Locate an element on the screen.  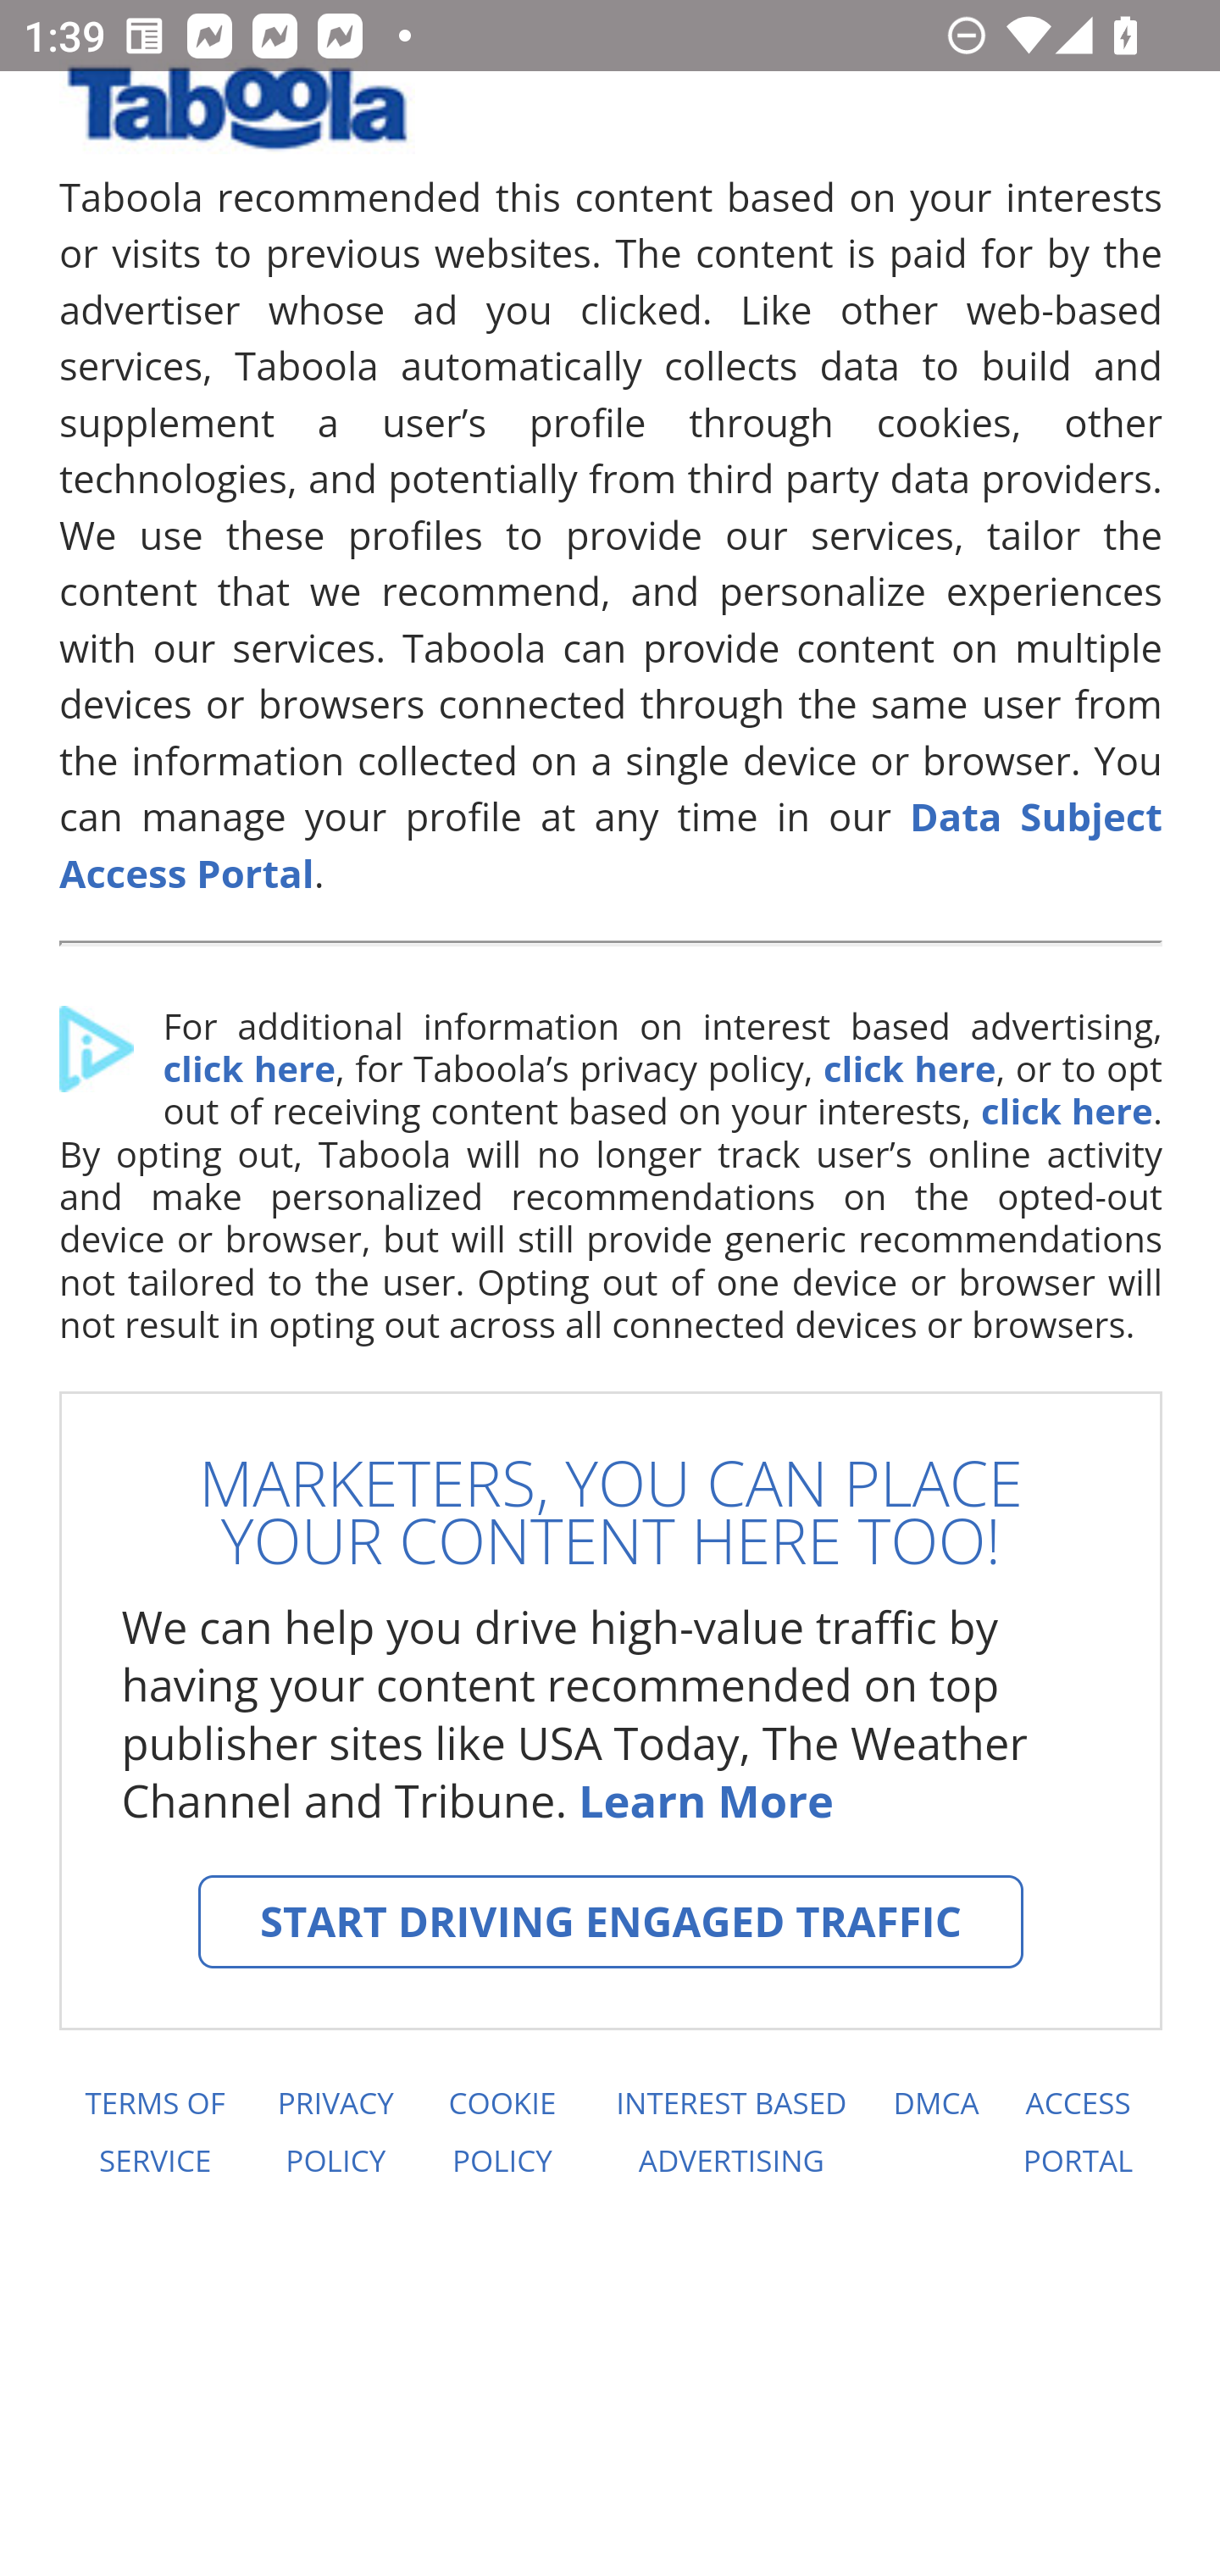
INTEREST BASED ADVERTISING is located at coordinates (732, 2133).